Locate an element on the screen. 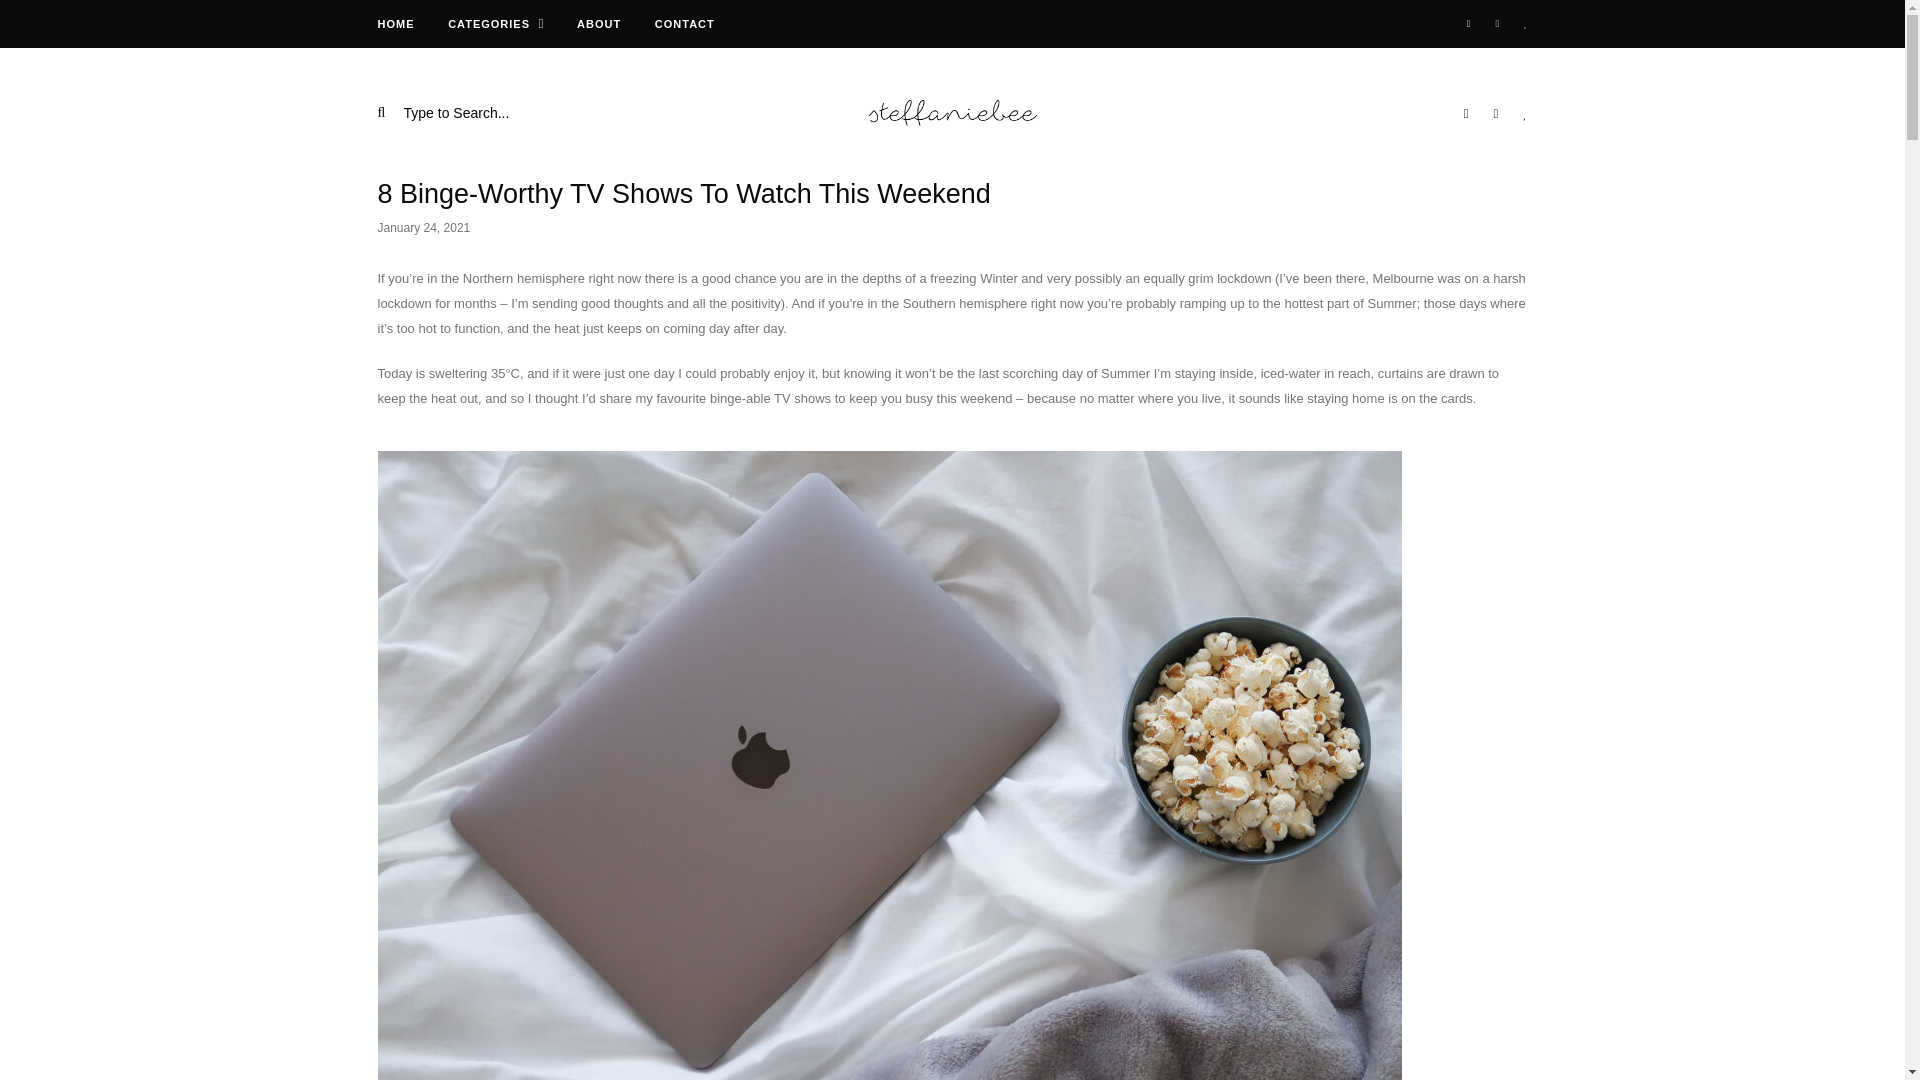 The height and width of the screenshot is (1080, 1920). CONTACT is located at coordinates (684, 24).